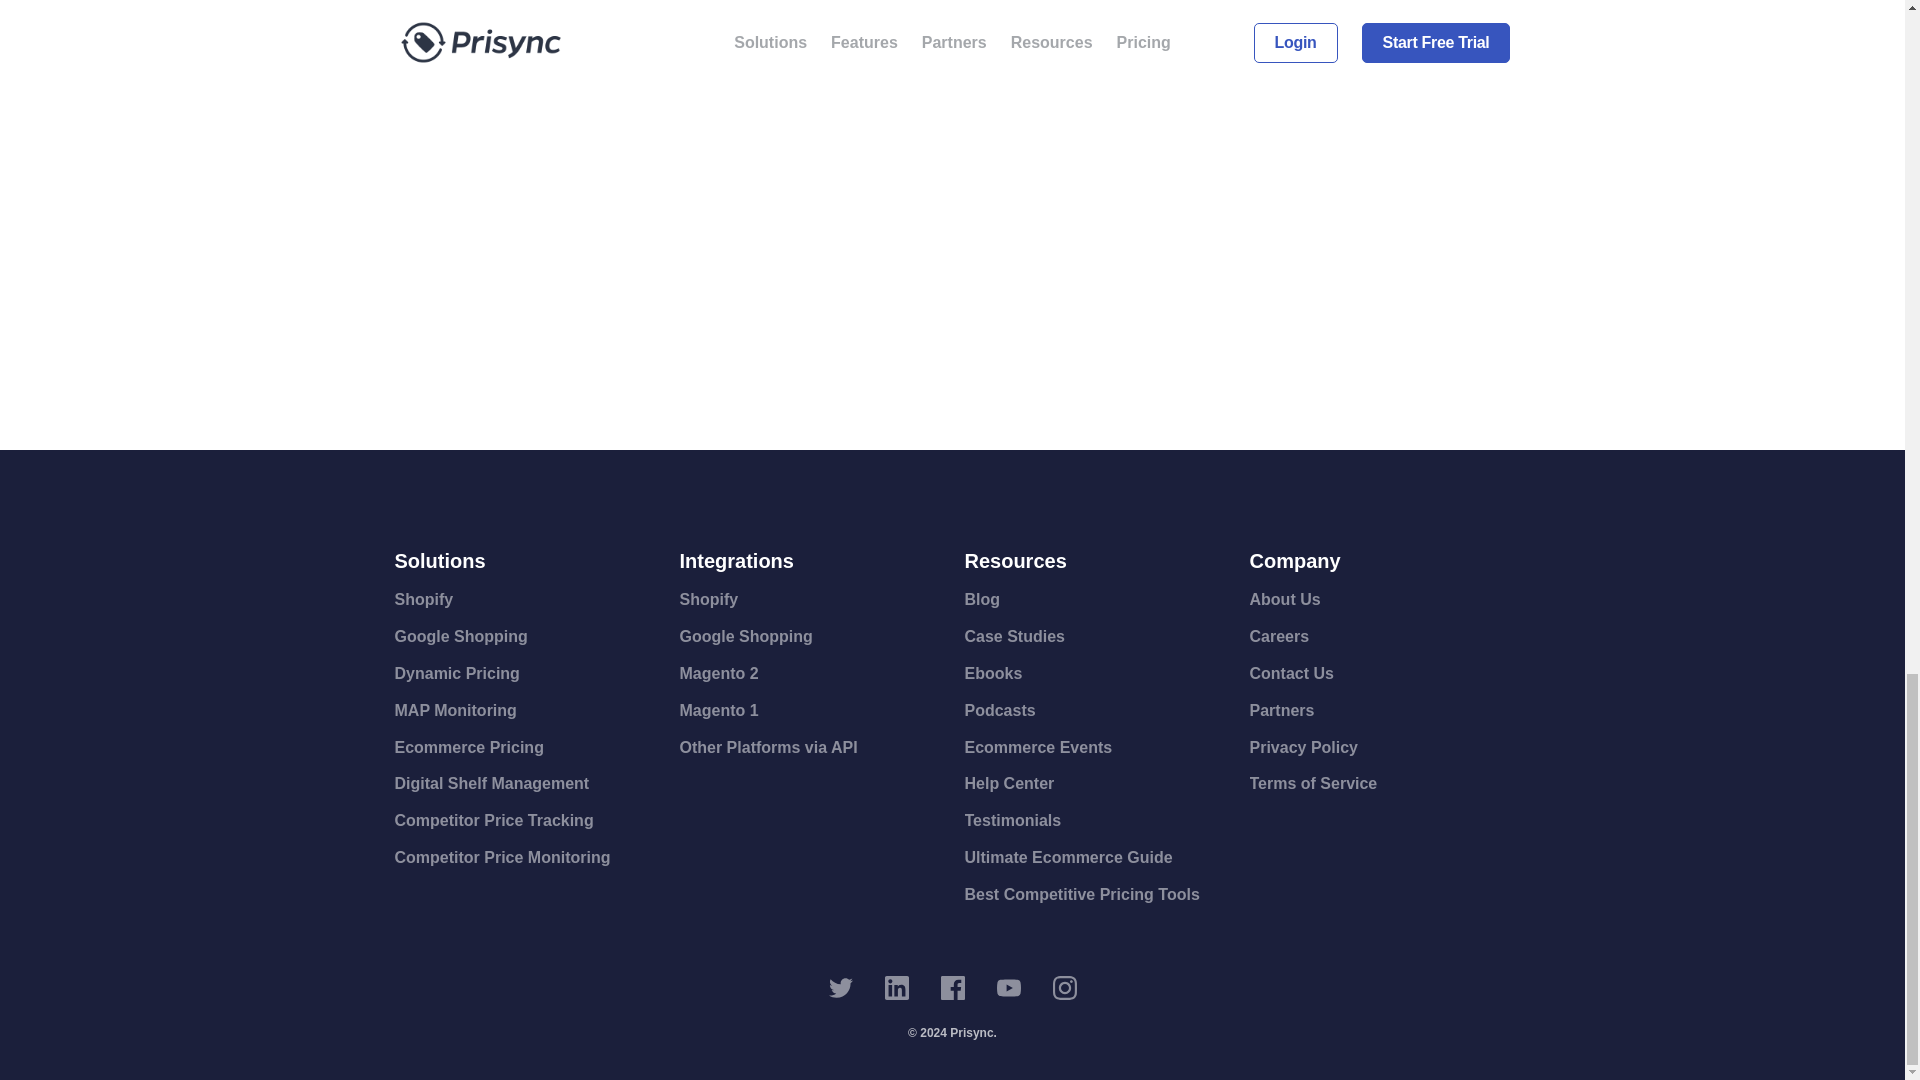 The width and height of the screenshot is (1920, 1080). What do you see at coordinates (1008, 988) in the screenshot?
I see `YouTube icon` at bounding box center [1008, 988].